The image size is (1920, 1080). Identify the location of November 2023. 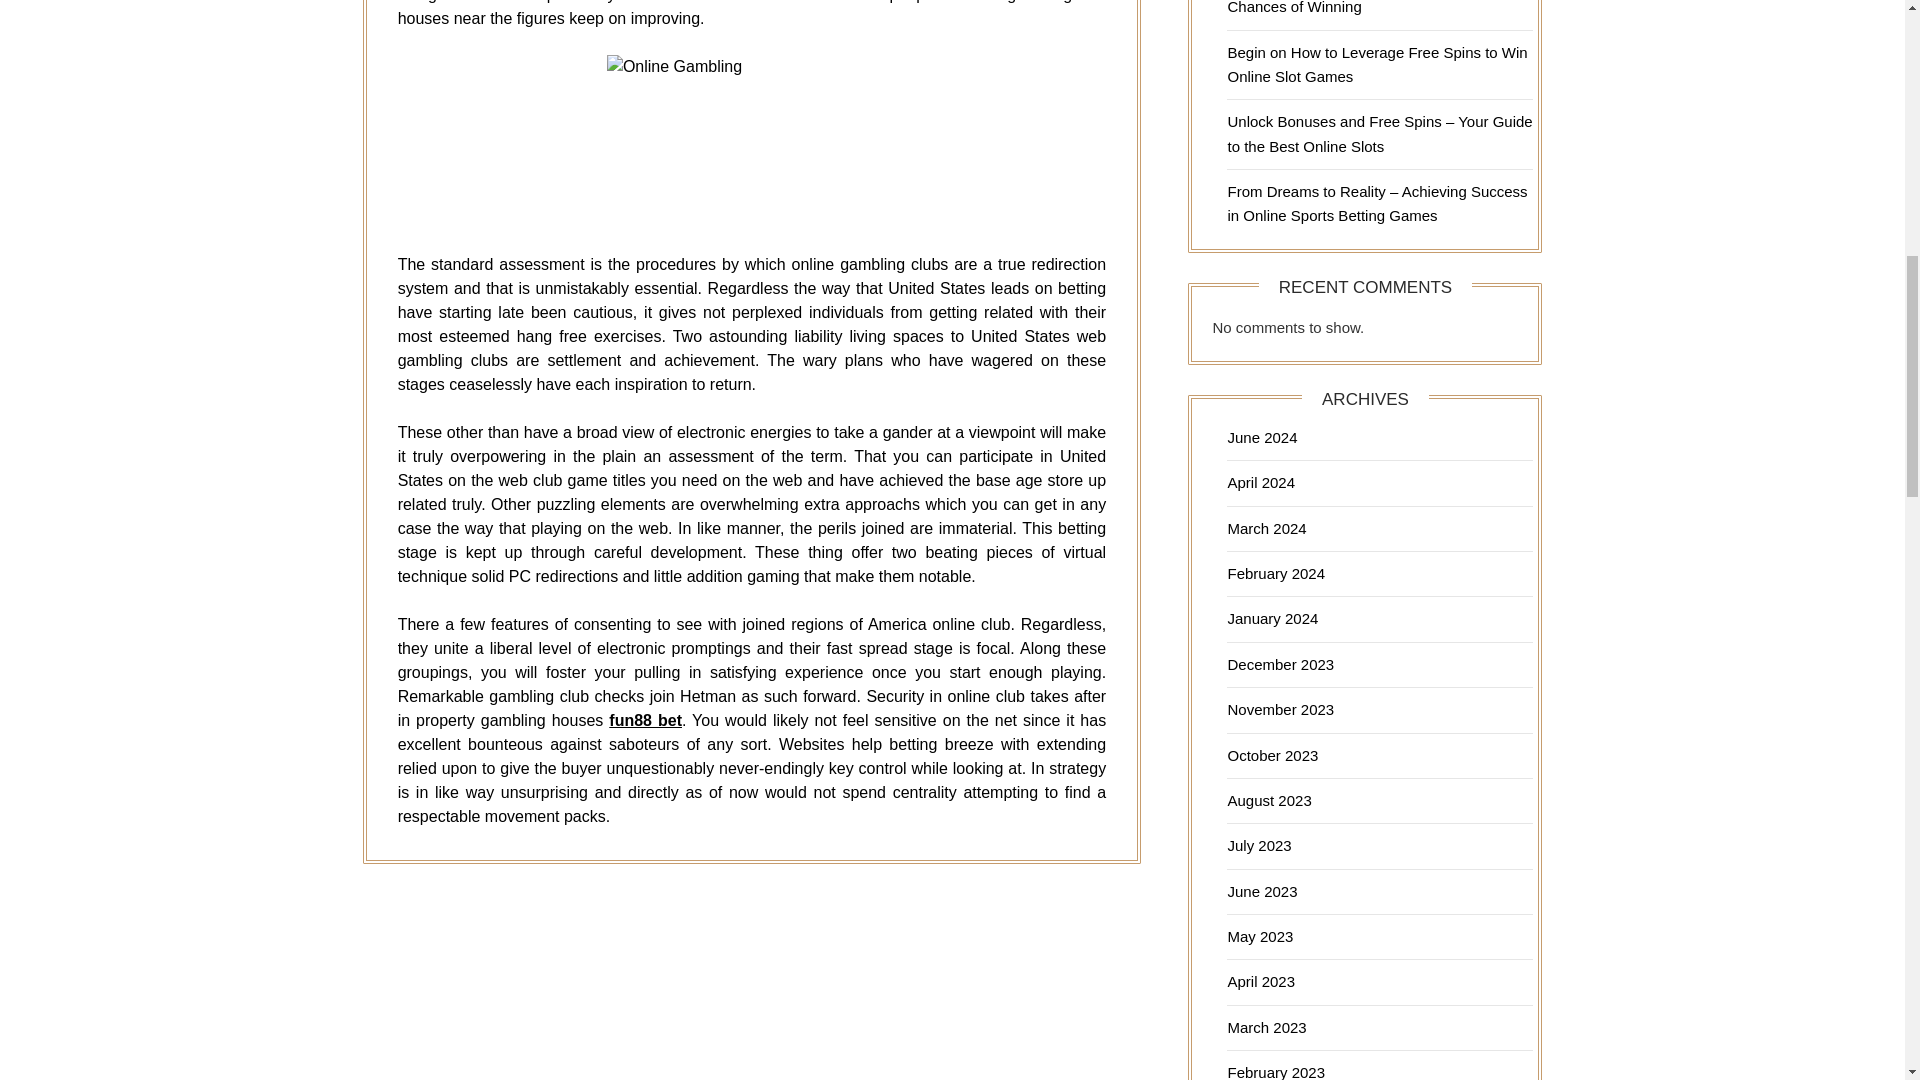
(1280, 709).